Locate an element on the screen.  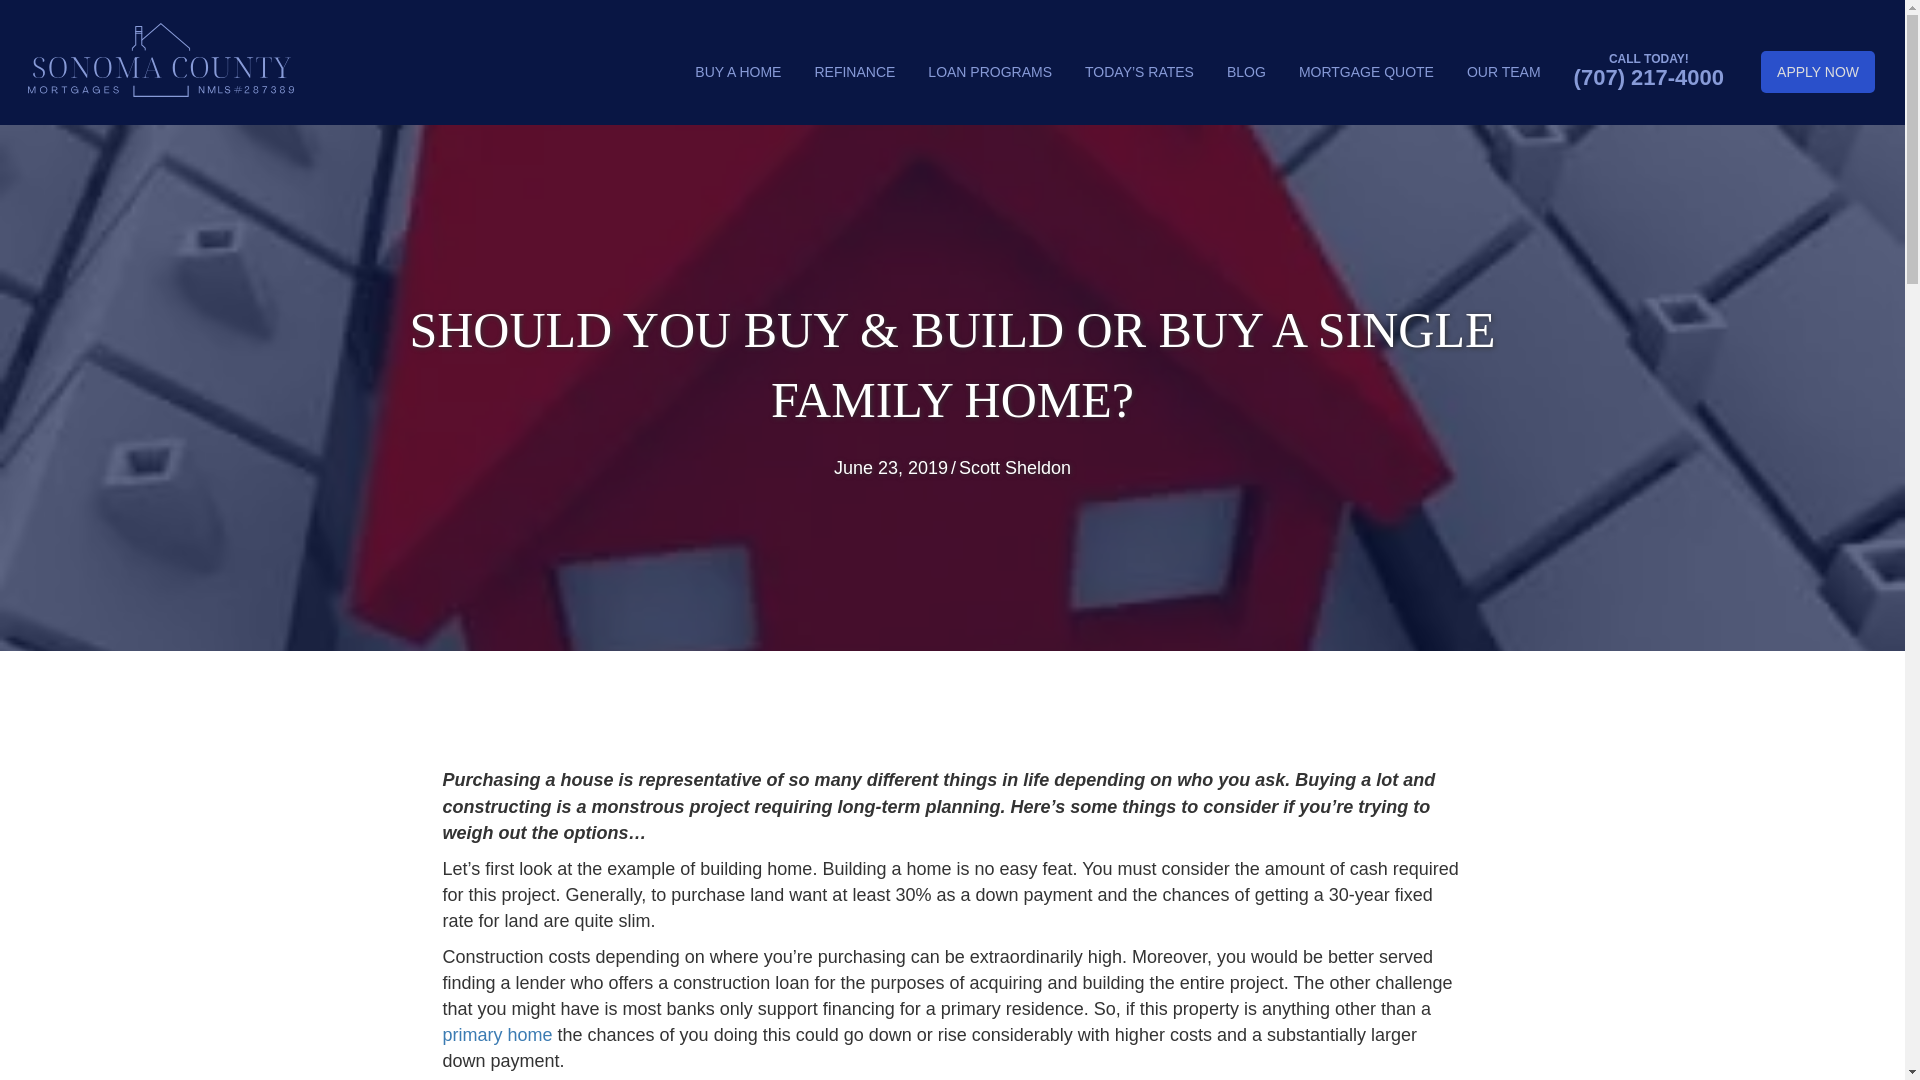
MORTGAGE QUOTE is located at coordinates (1366, 71).